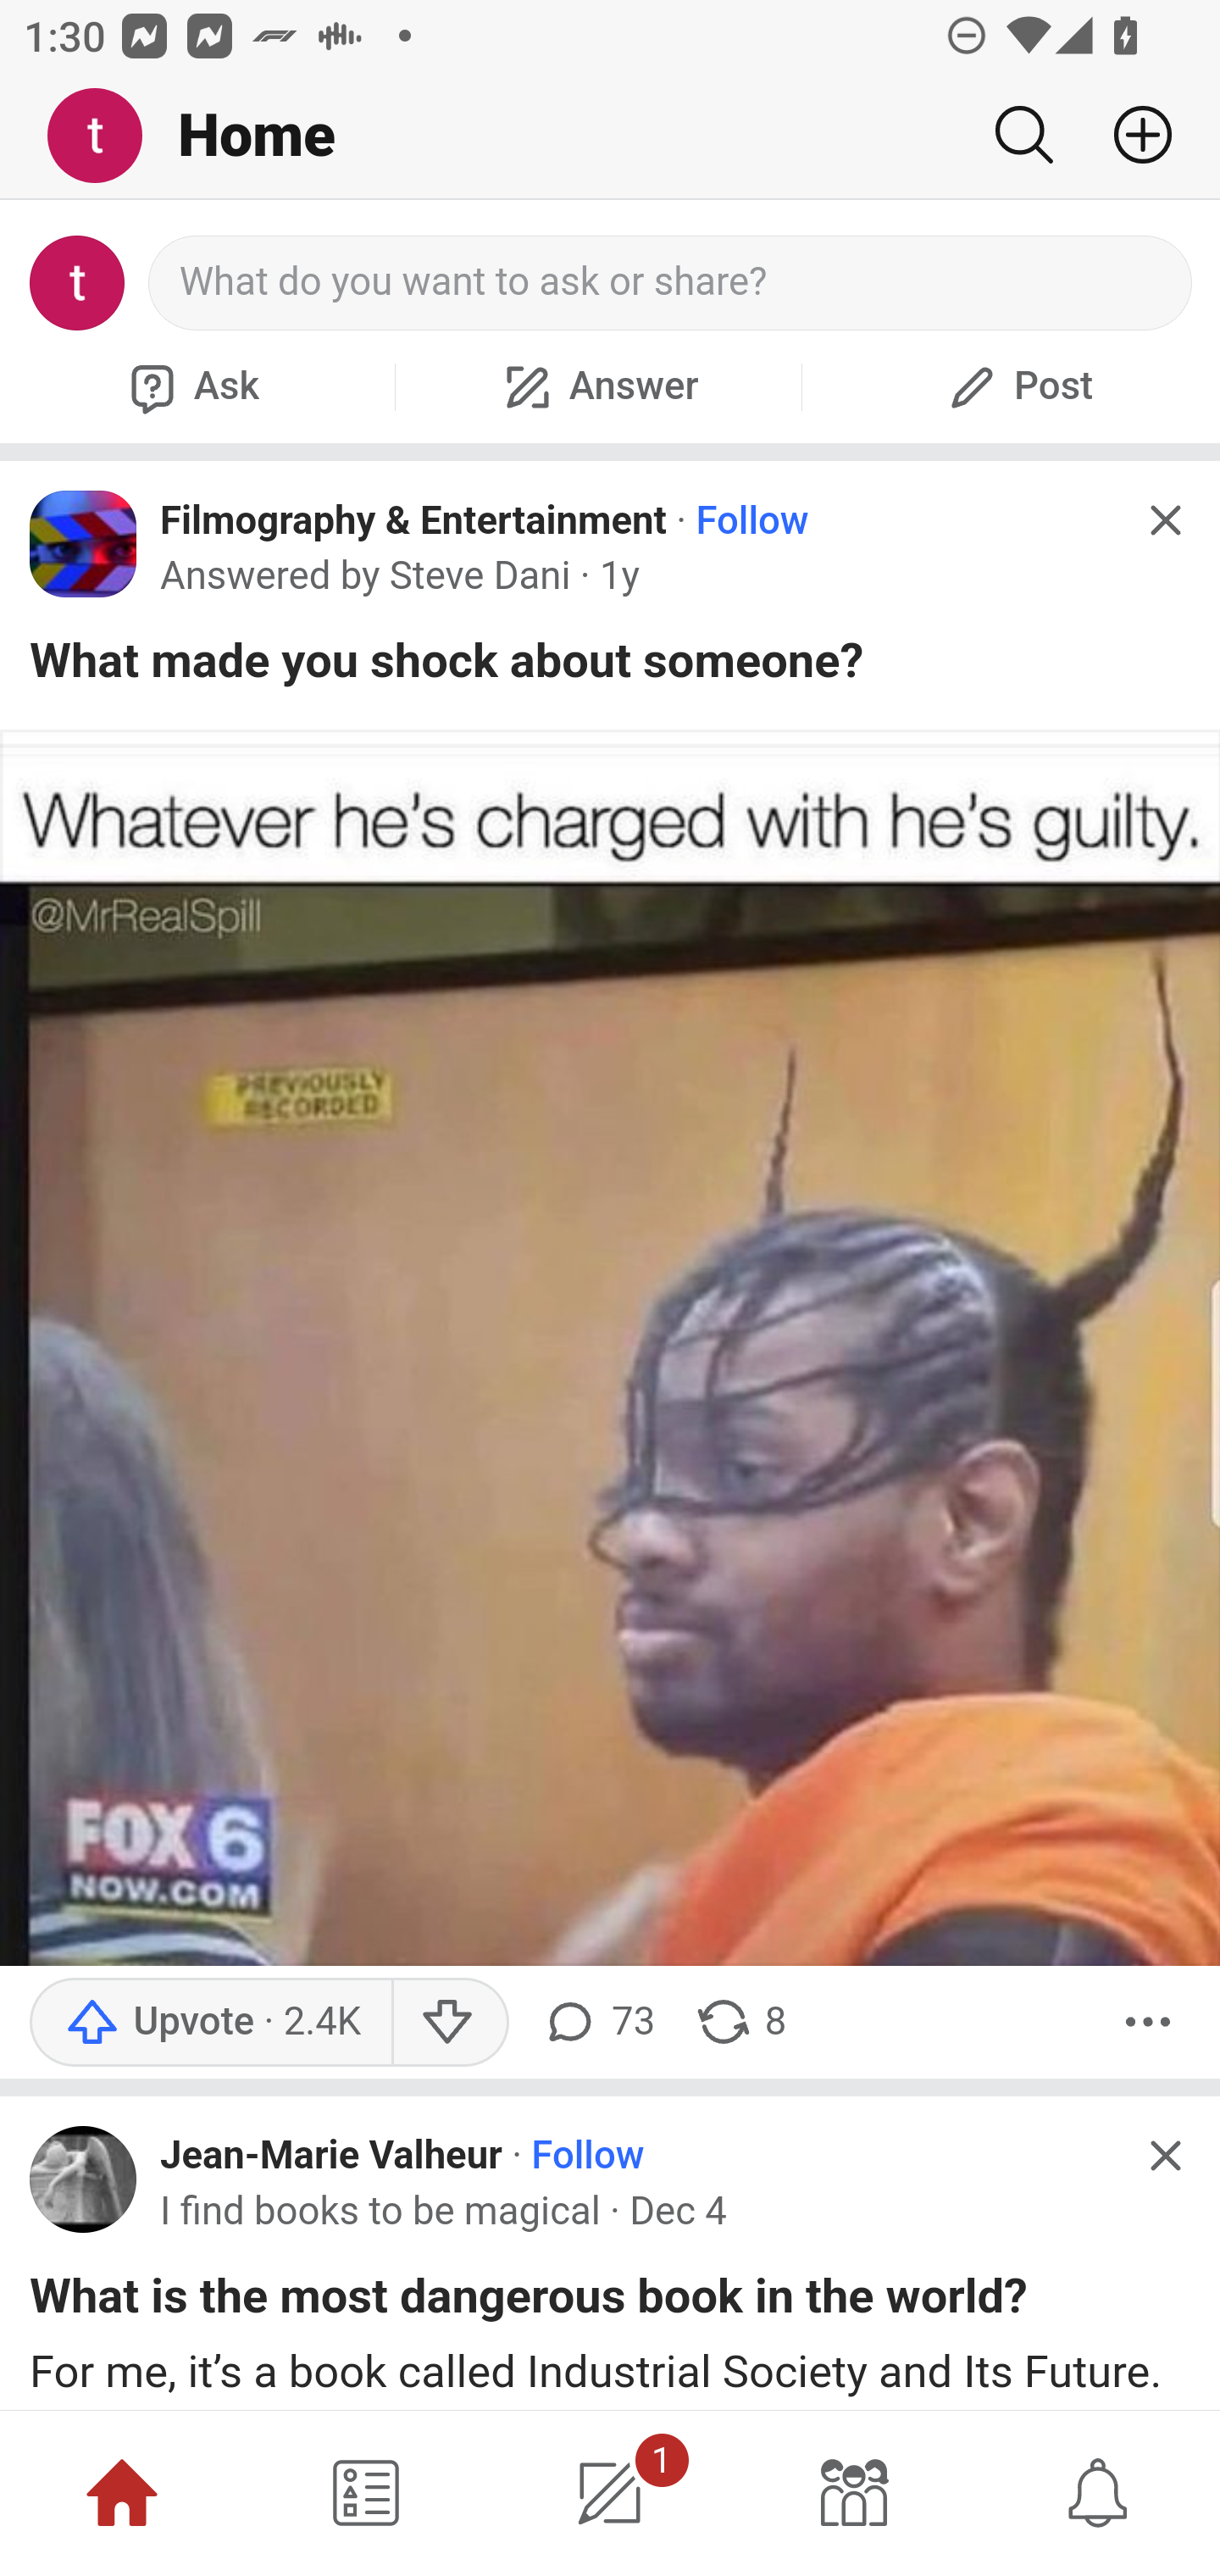  I want to click on Answer, so click(598, 386).